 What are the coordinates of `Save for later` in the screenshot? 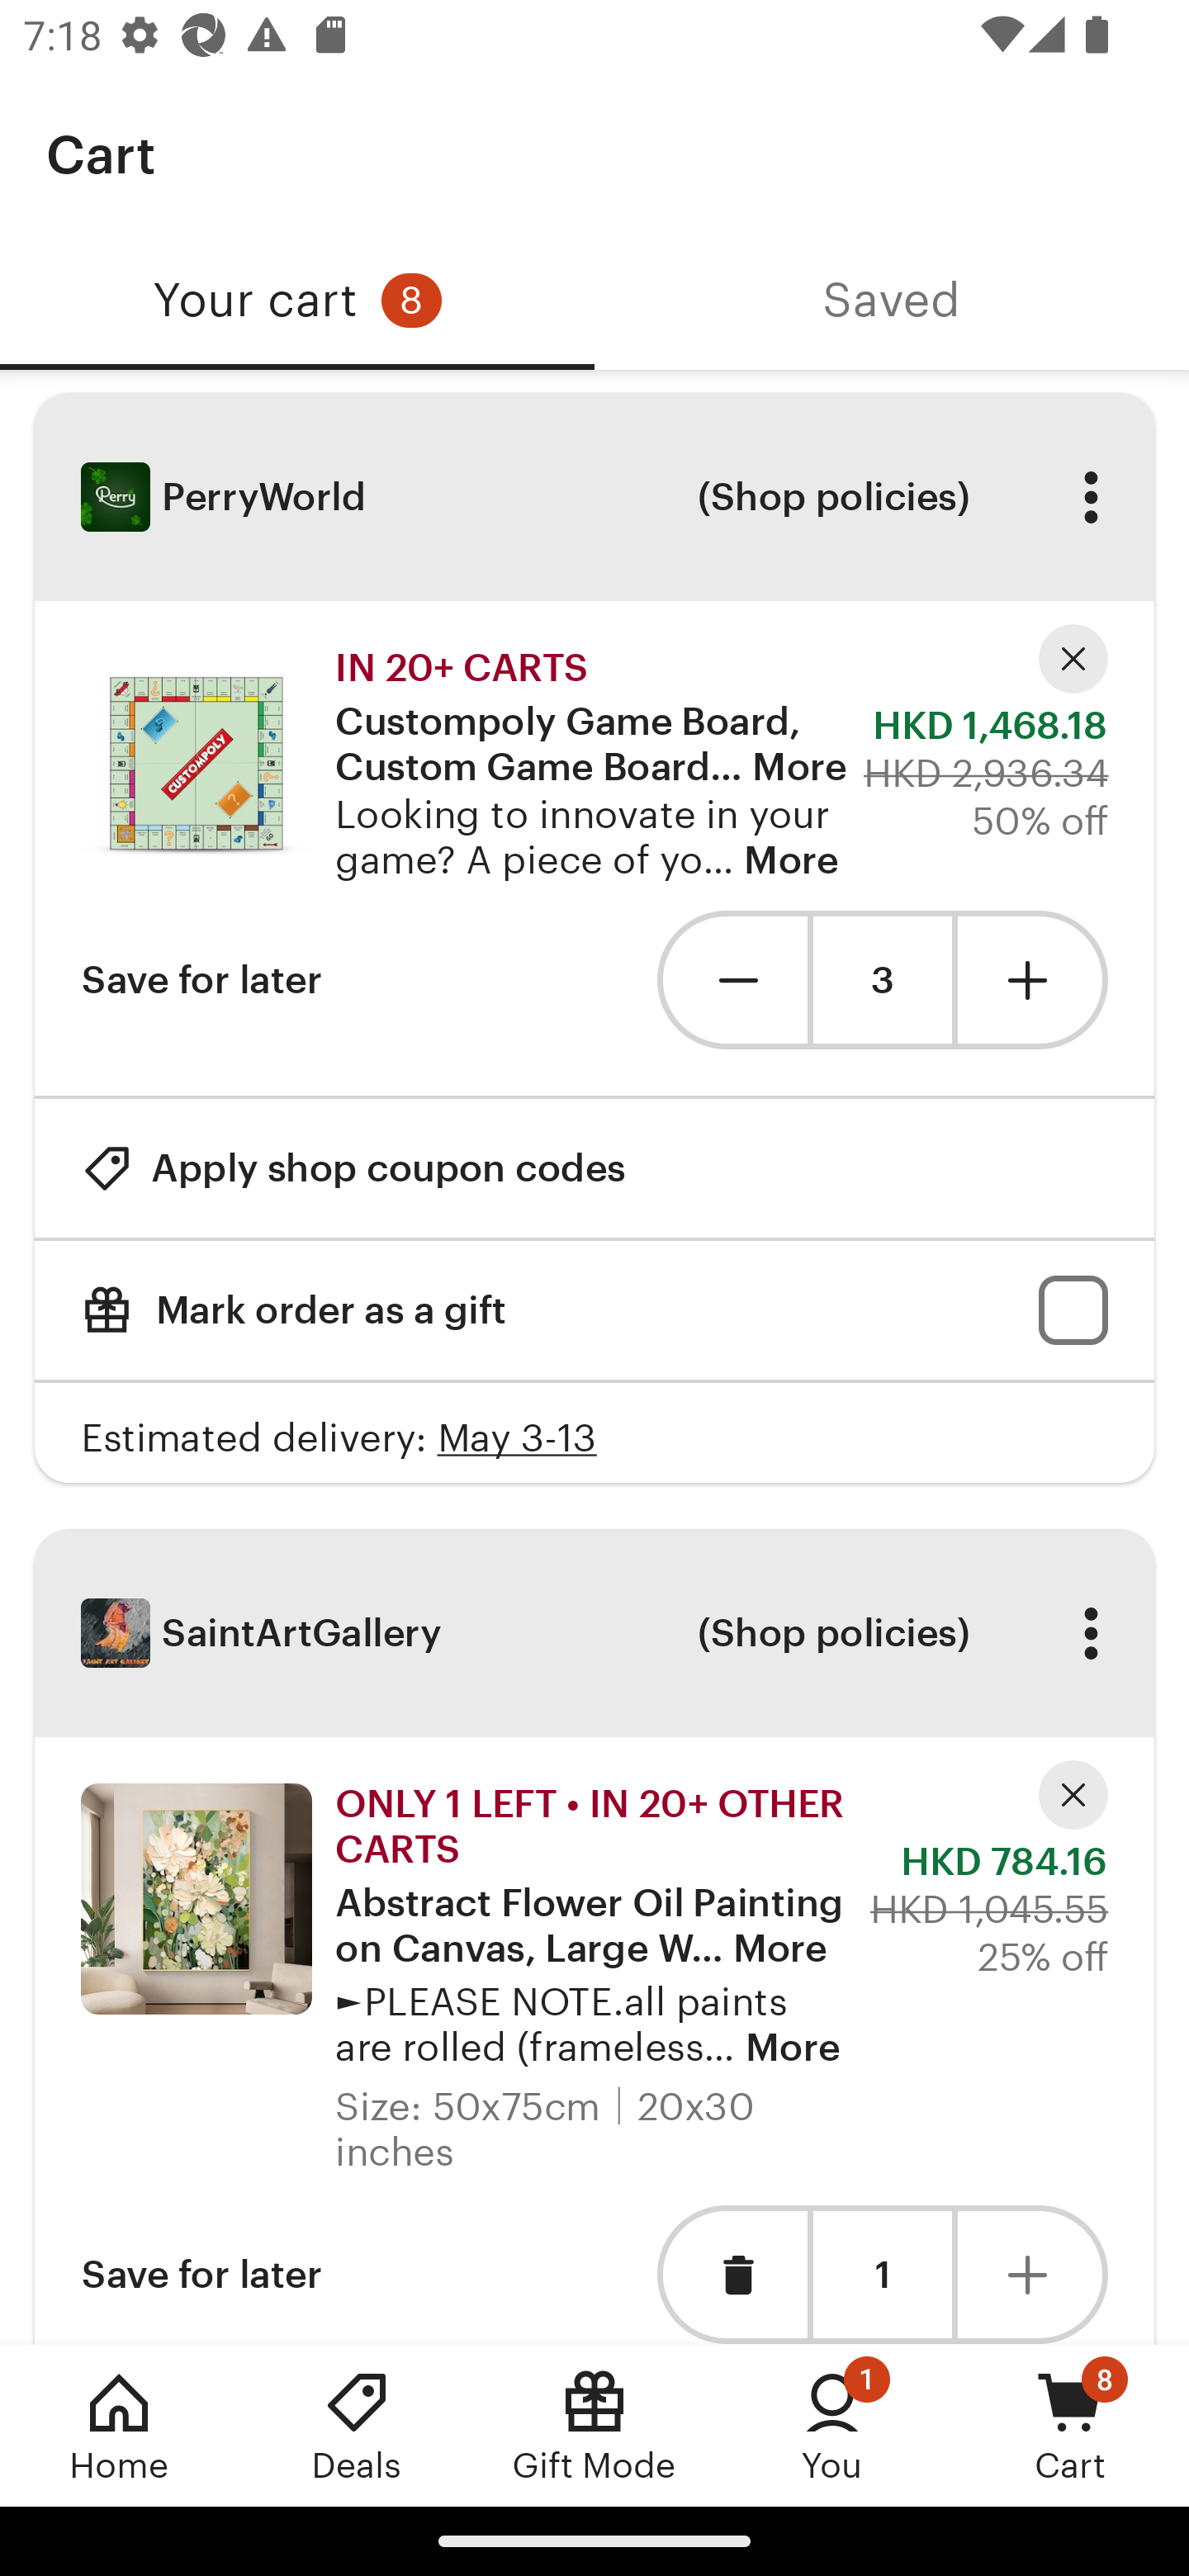 It's located at (201, 979).